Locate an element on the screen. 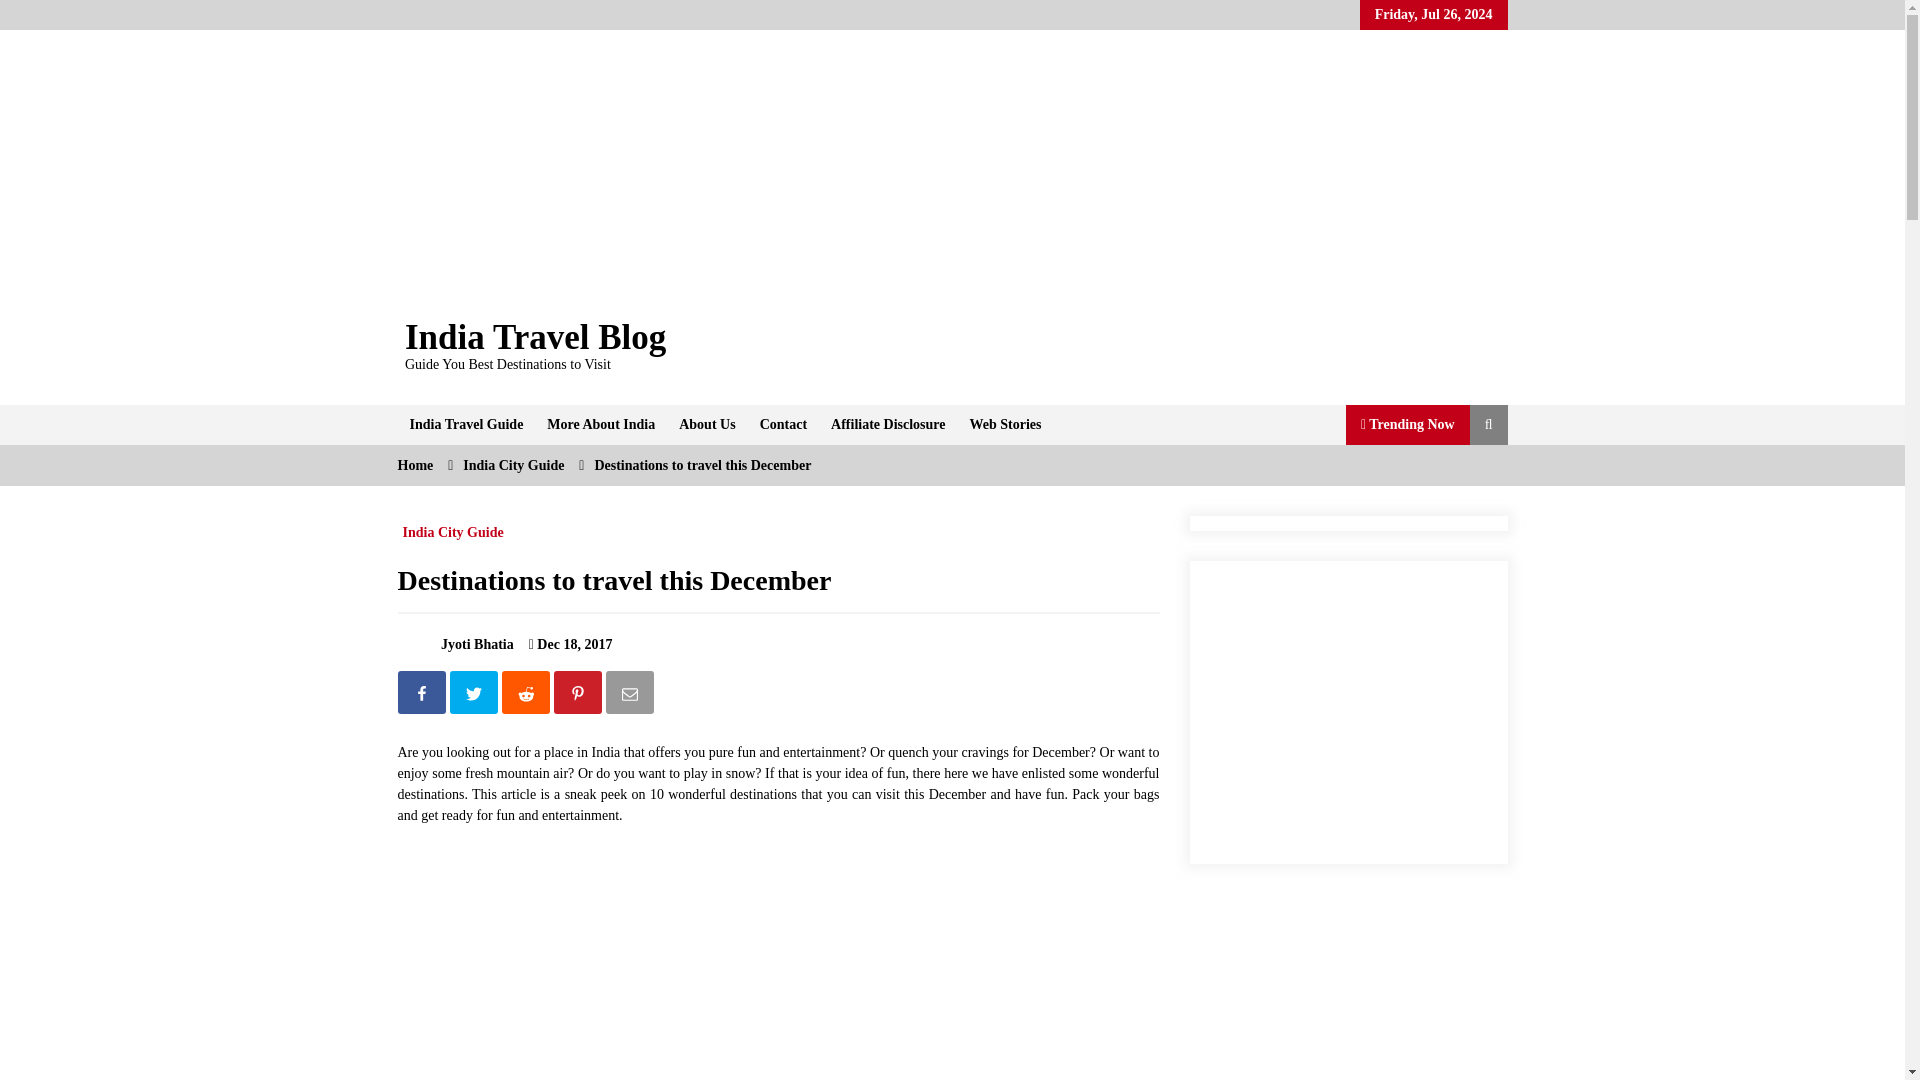  Web Stories is located at coordinates (1006, 424).